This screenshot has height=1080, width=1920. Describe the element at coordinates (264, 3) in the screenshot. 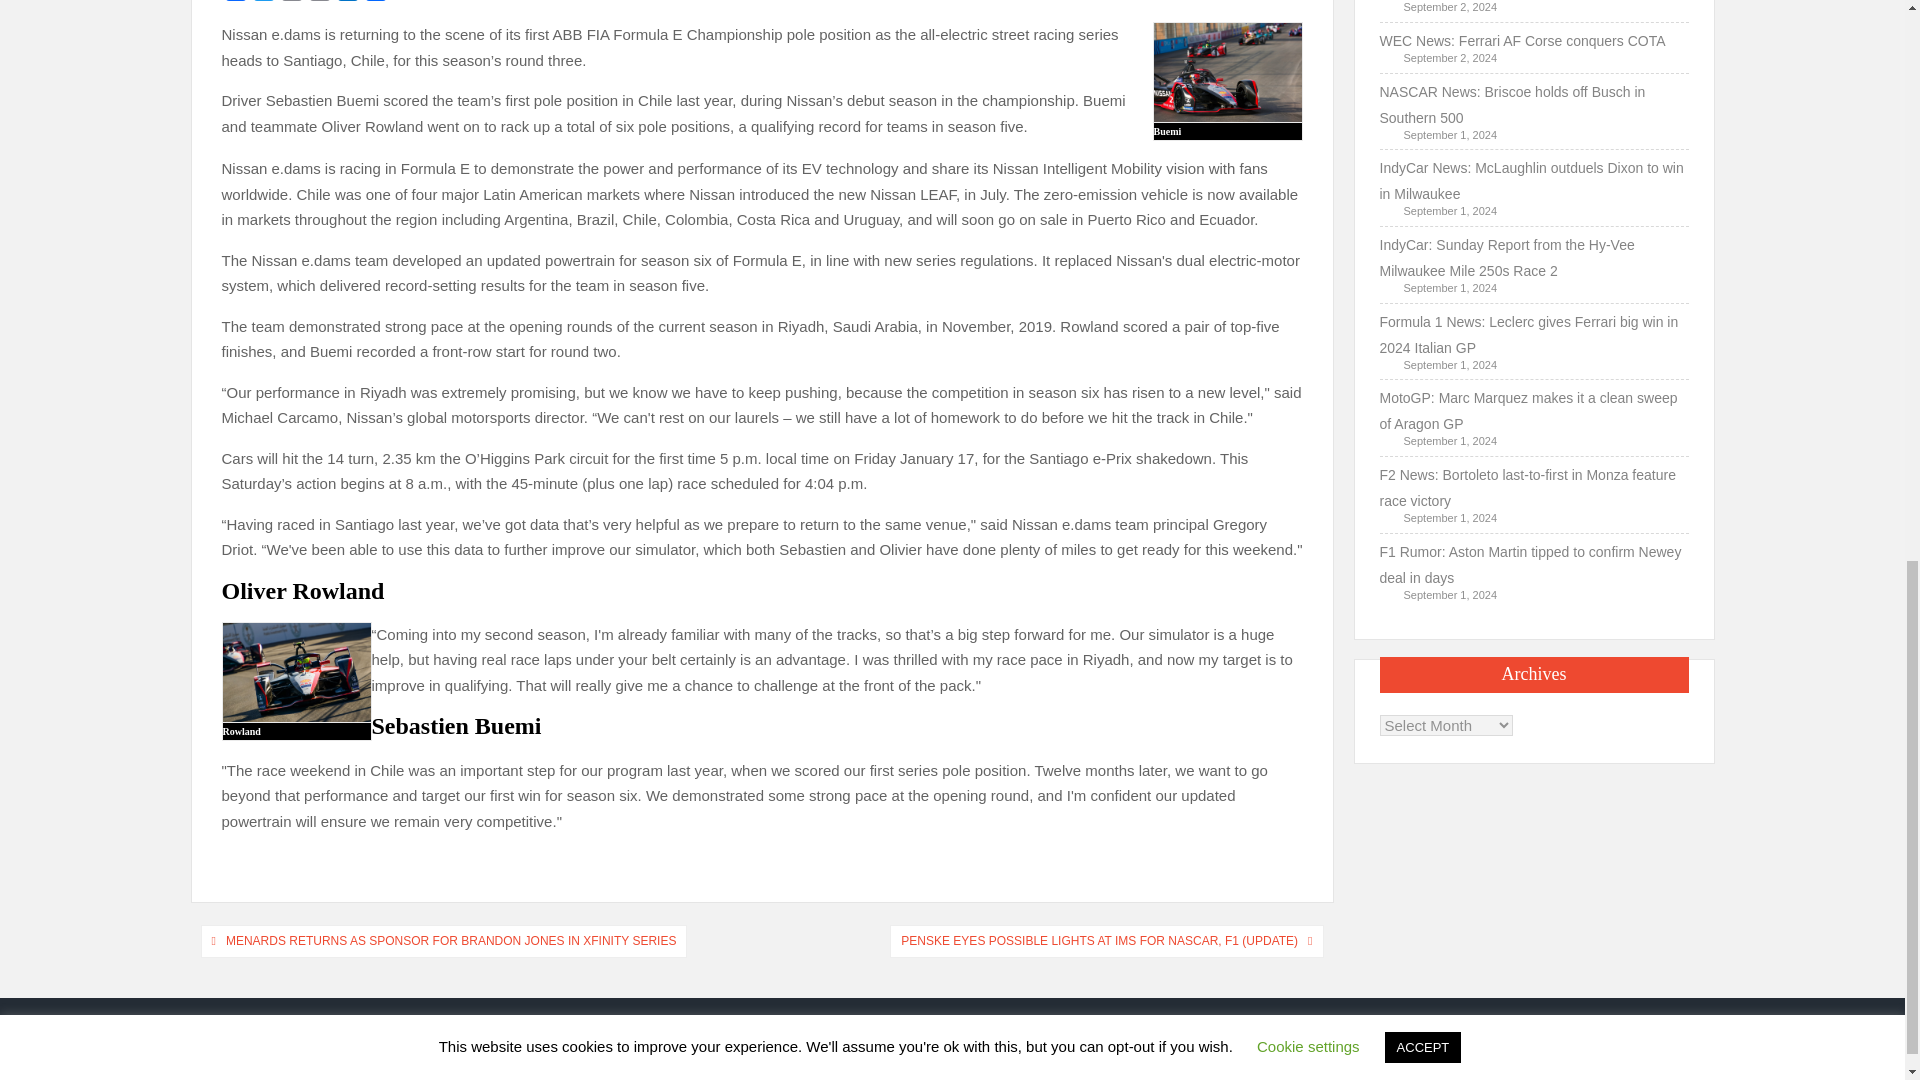

I see `Twitter` at that location.